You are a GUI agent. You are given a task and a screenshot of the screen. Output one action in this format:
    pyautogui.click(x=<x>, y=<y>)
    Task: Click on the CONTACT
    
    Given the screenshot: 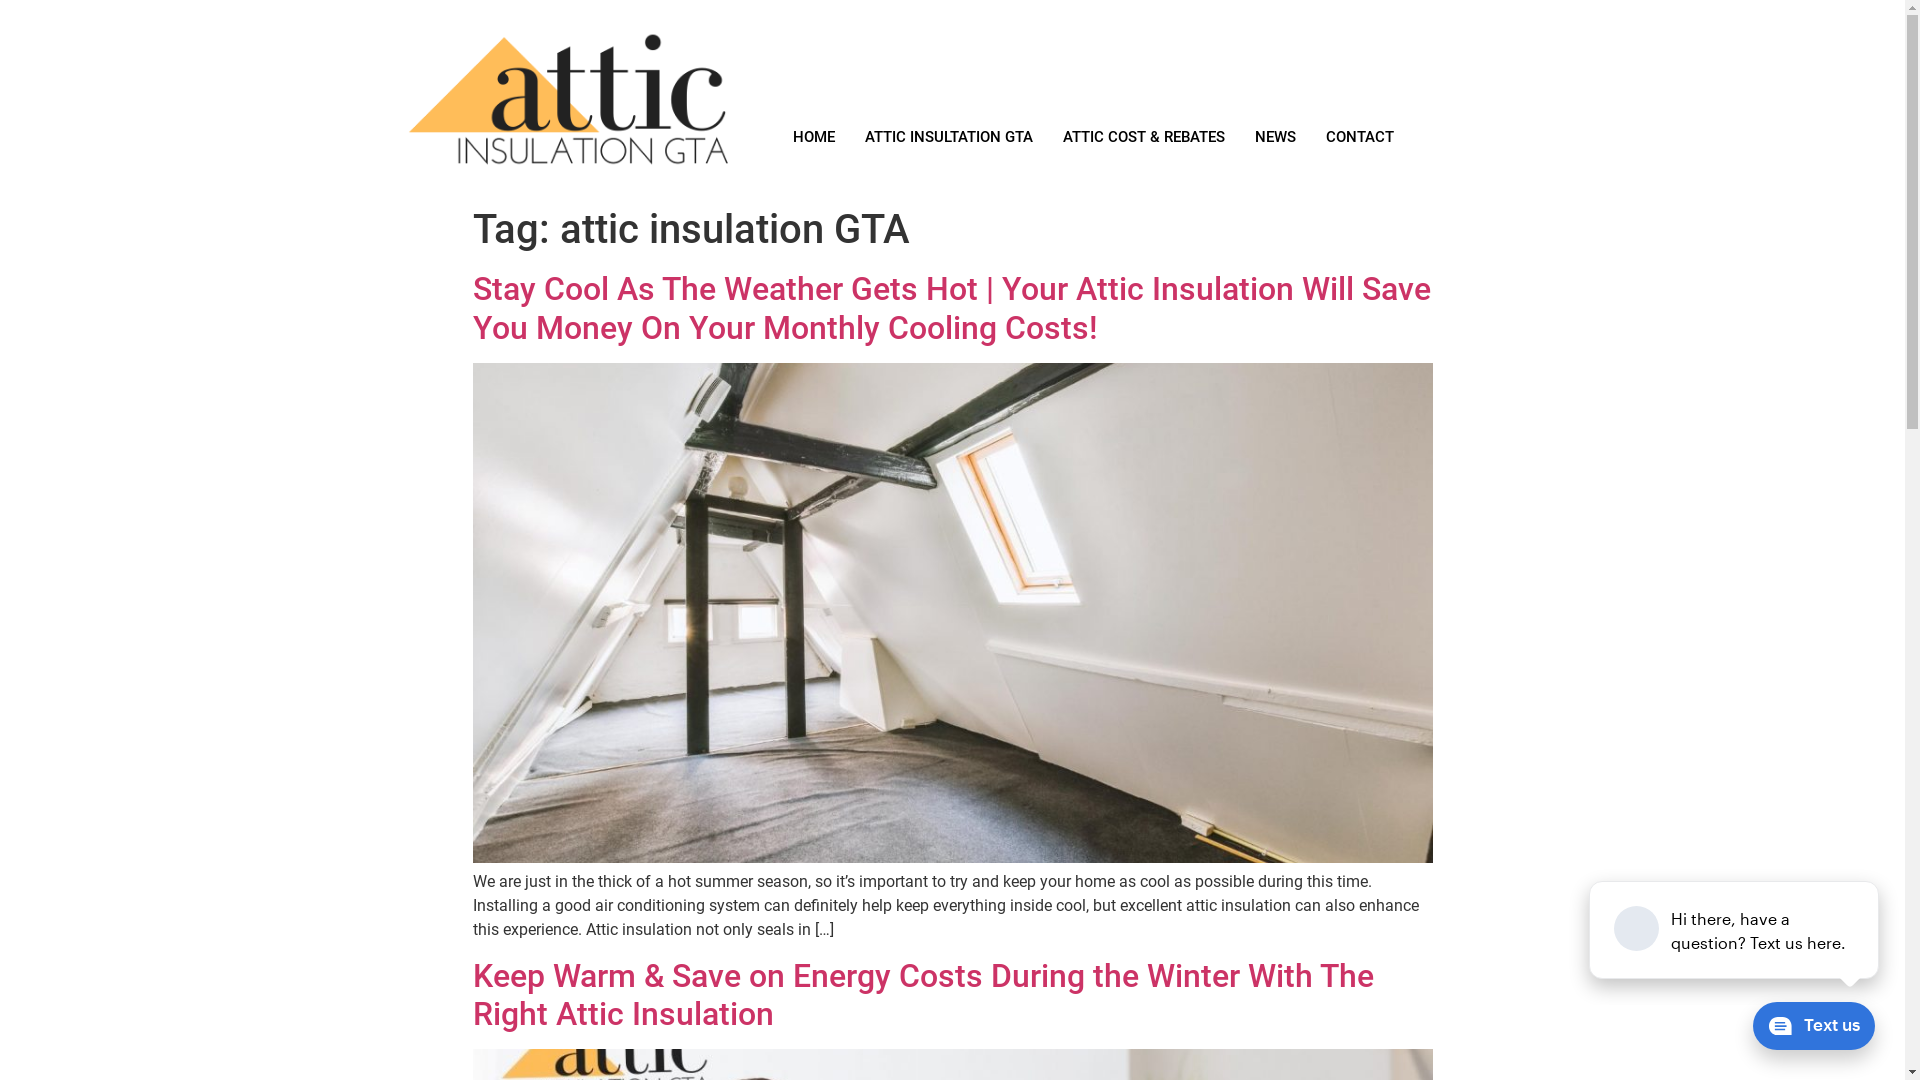 What is the action you would take?
    pyautogui.click(x=1360, y=137)
    